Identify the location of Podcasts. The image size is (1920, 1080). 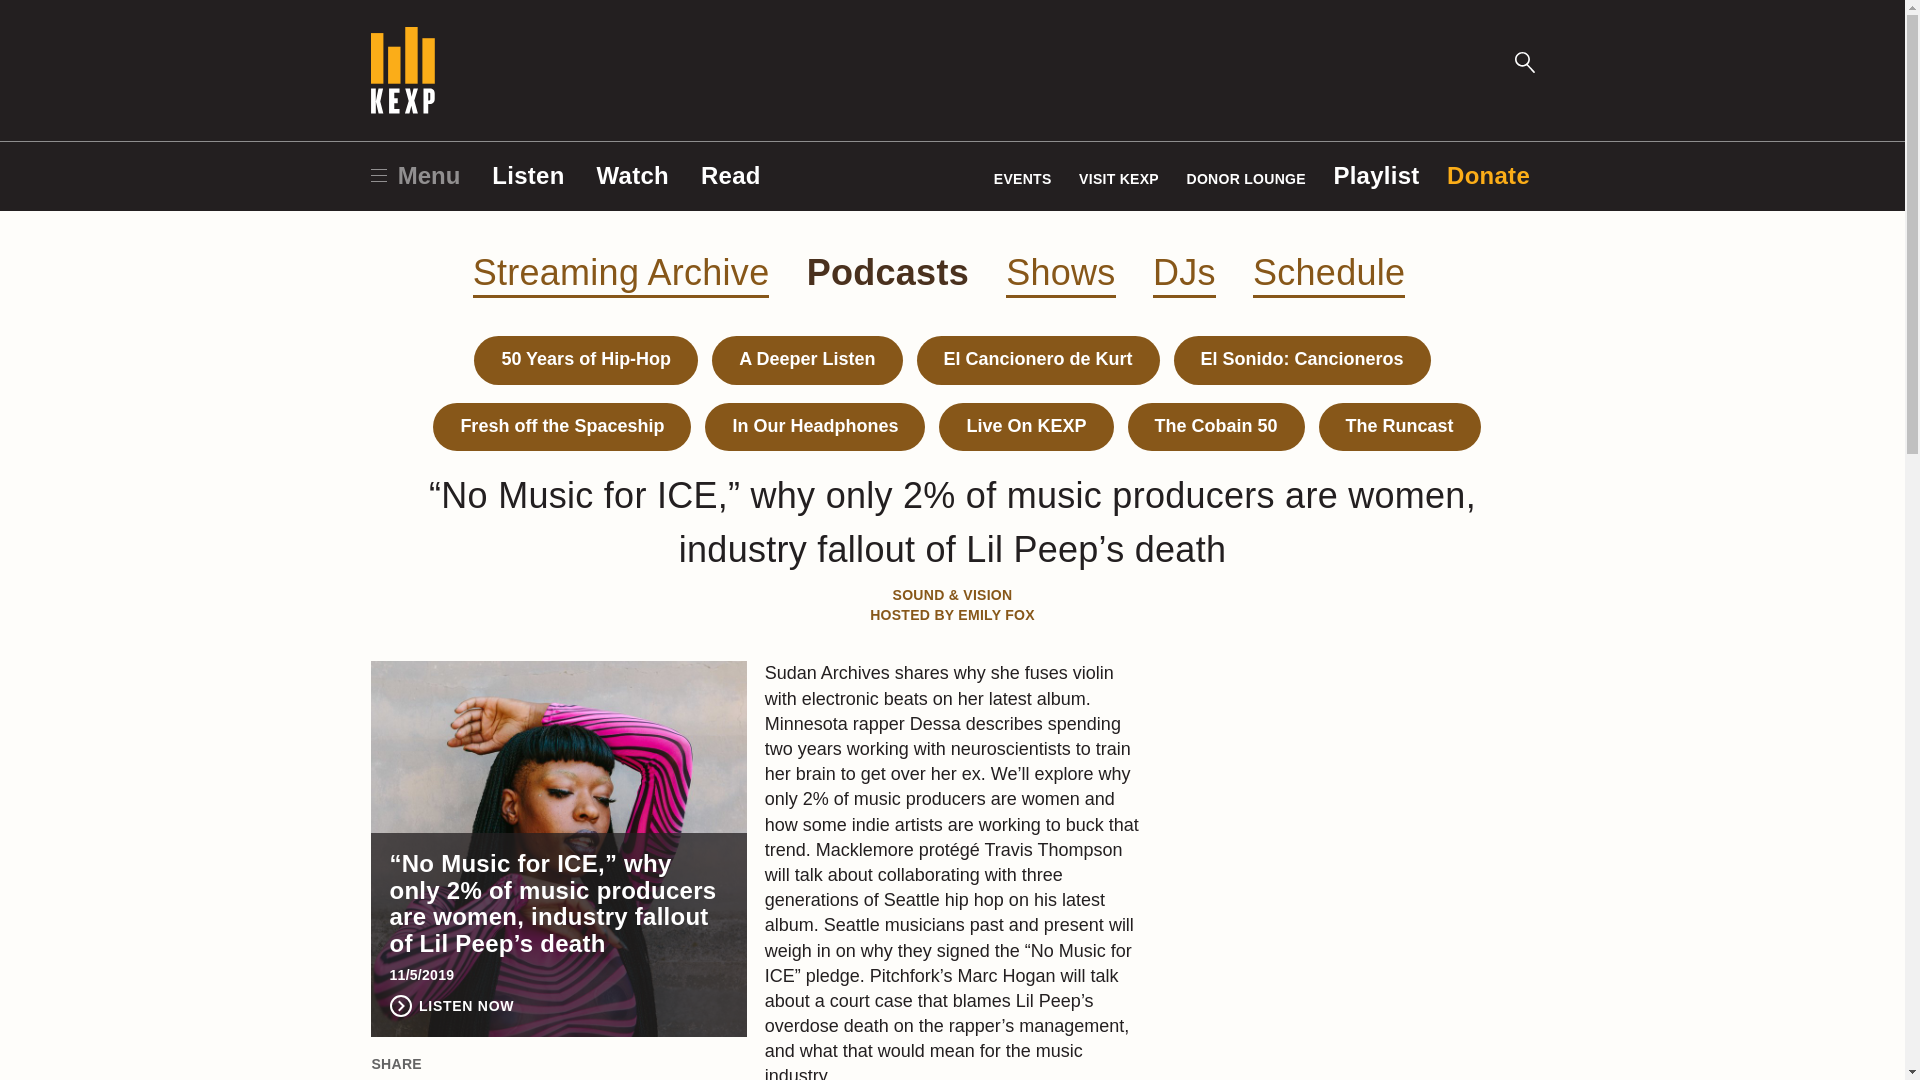
(888, 272).